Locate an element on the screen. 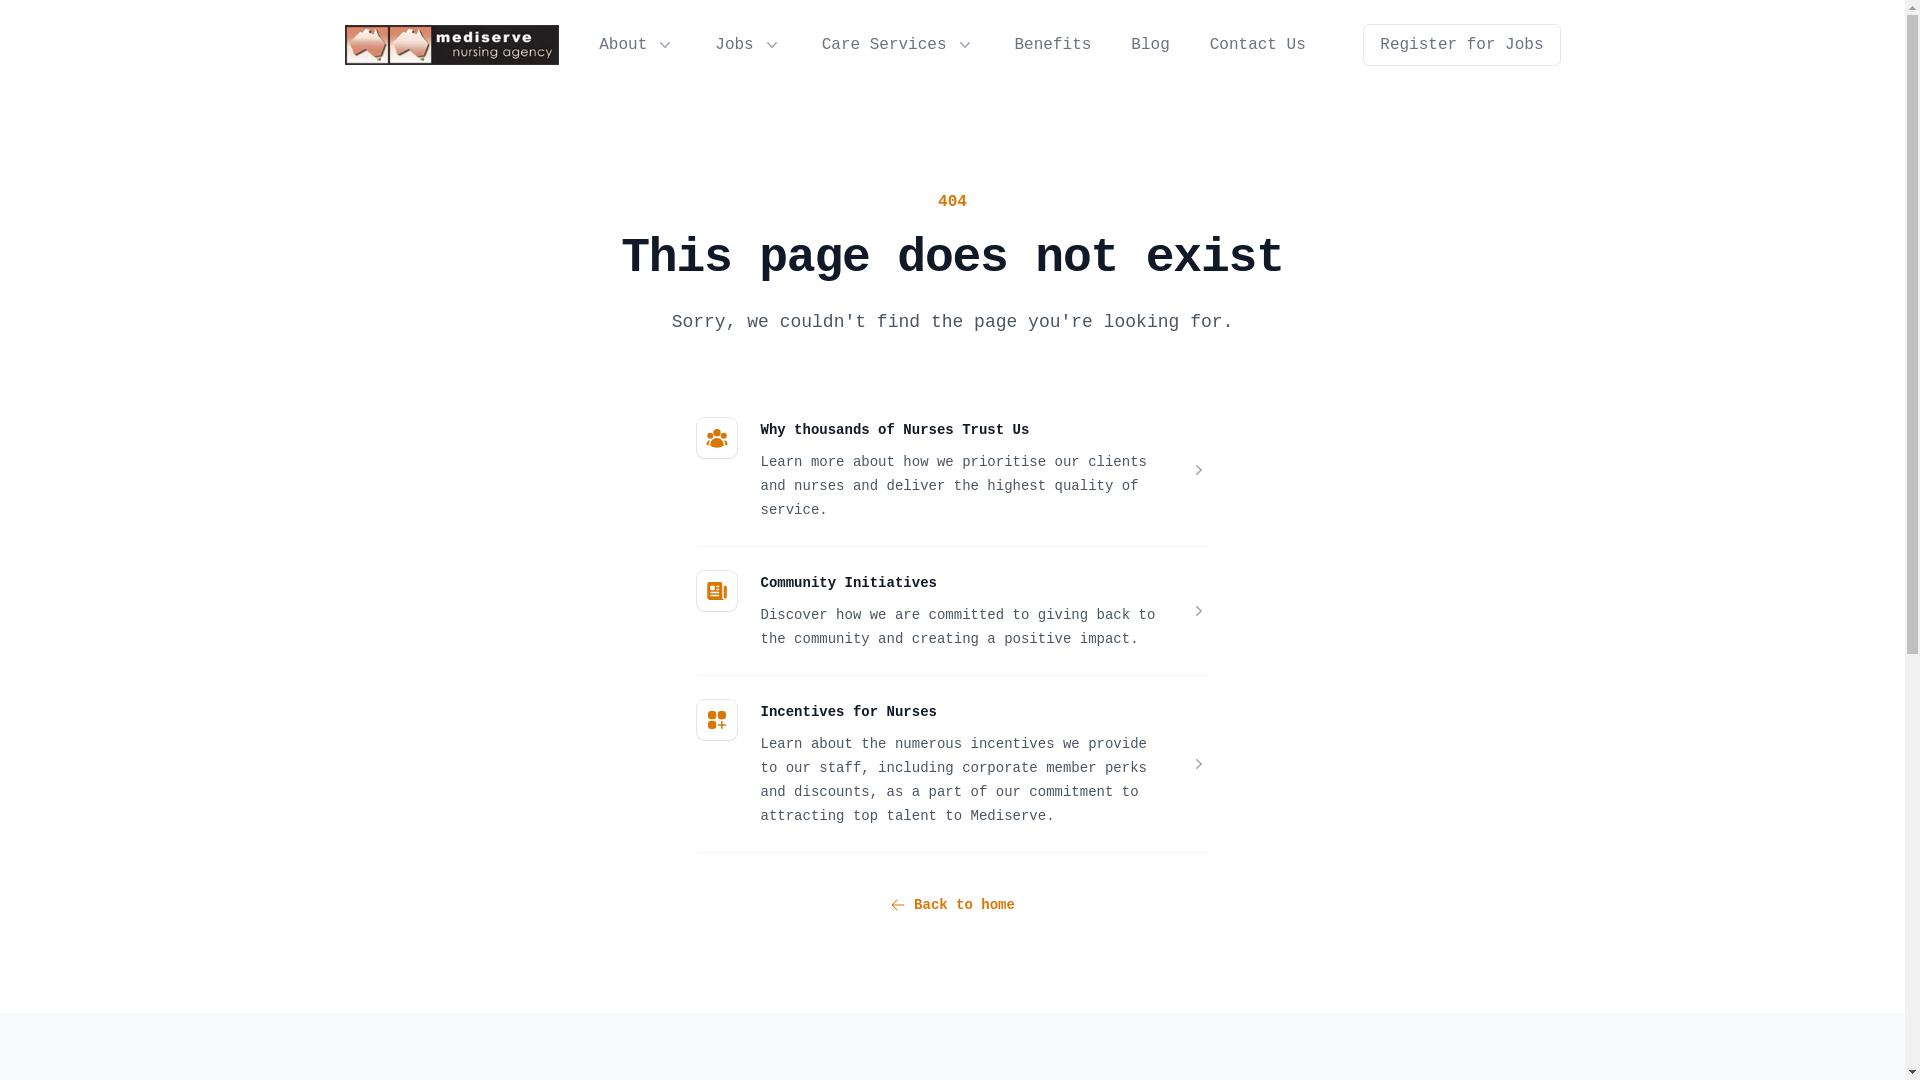 This screenshot has width=1920, height=1080. Why thousands of Nurses Trust Us is located at coordinates (894, 430).